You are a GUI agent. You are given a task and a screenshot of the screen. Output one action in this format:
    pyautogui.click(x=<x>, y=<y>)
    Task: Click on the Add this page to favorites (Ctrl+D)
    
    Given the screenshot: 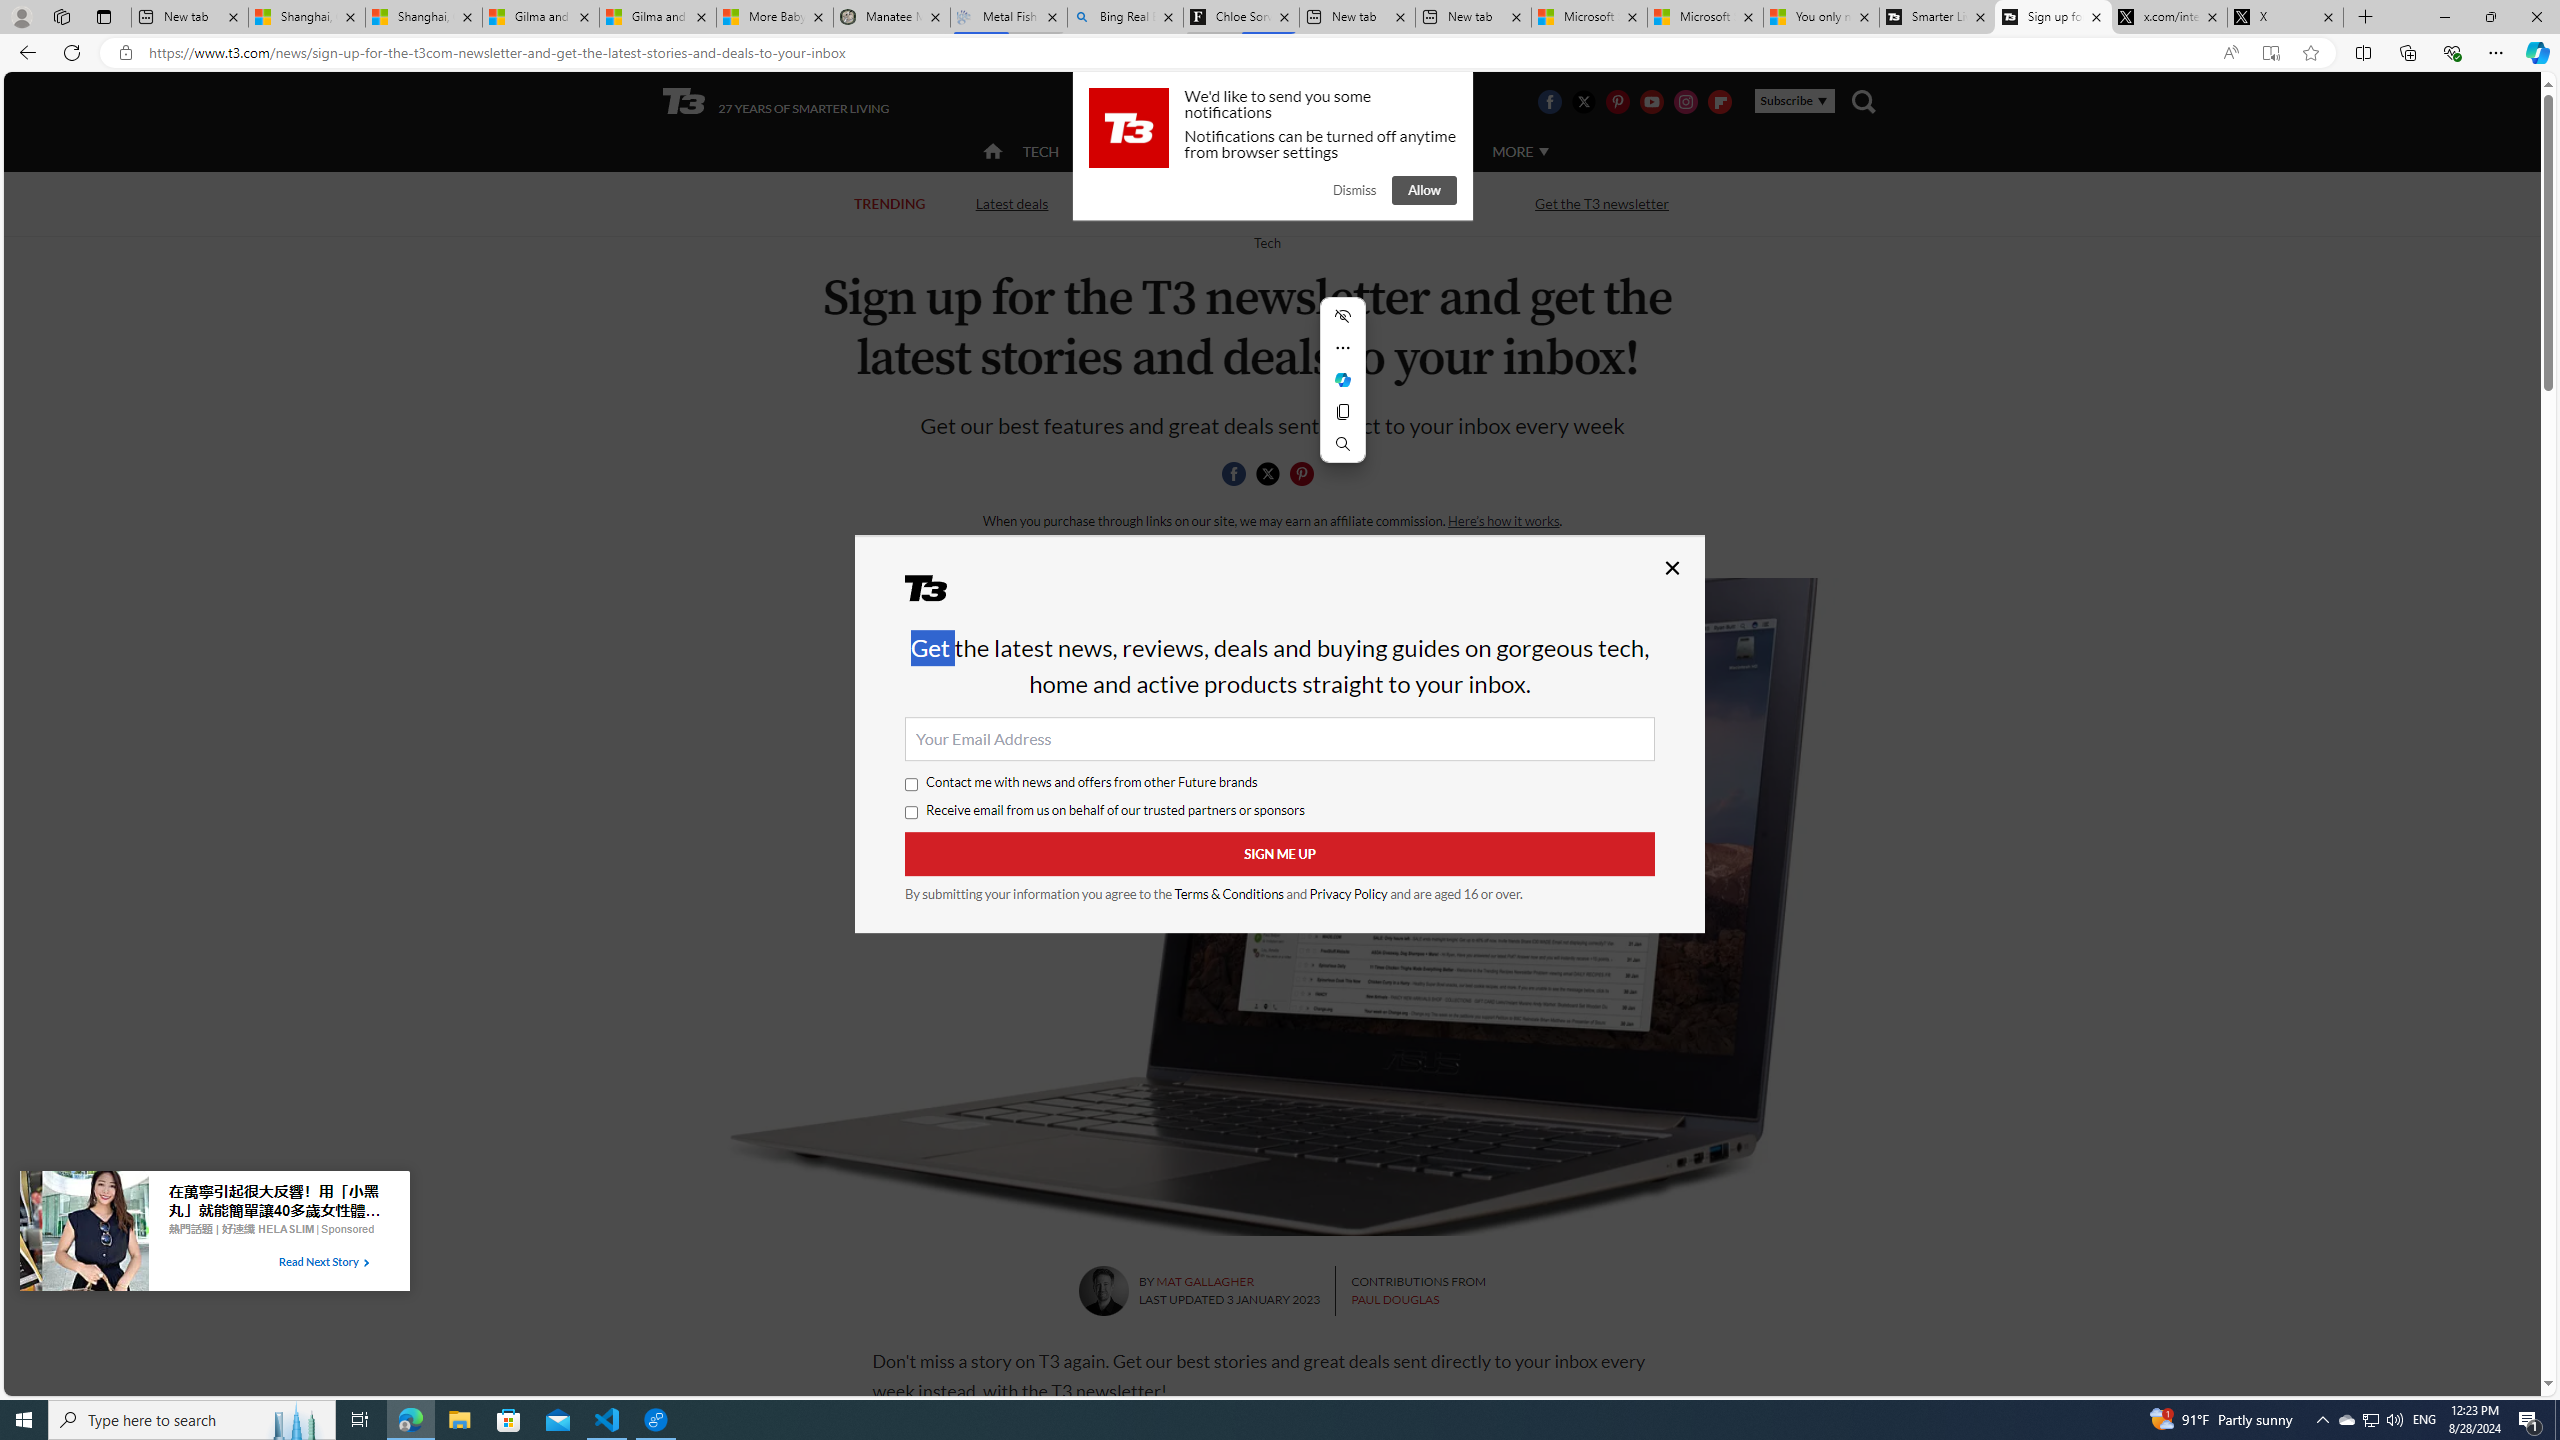 What is the action you would take?
    pyautogui.click(x=2312, y=53)
    